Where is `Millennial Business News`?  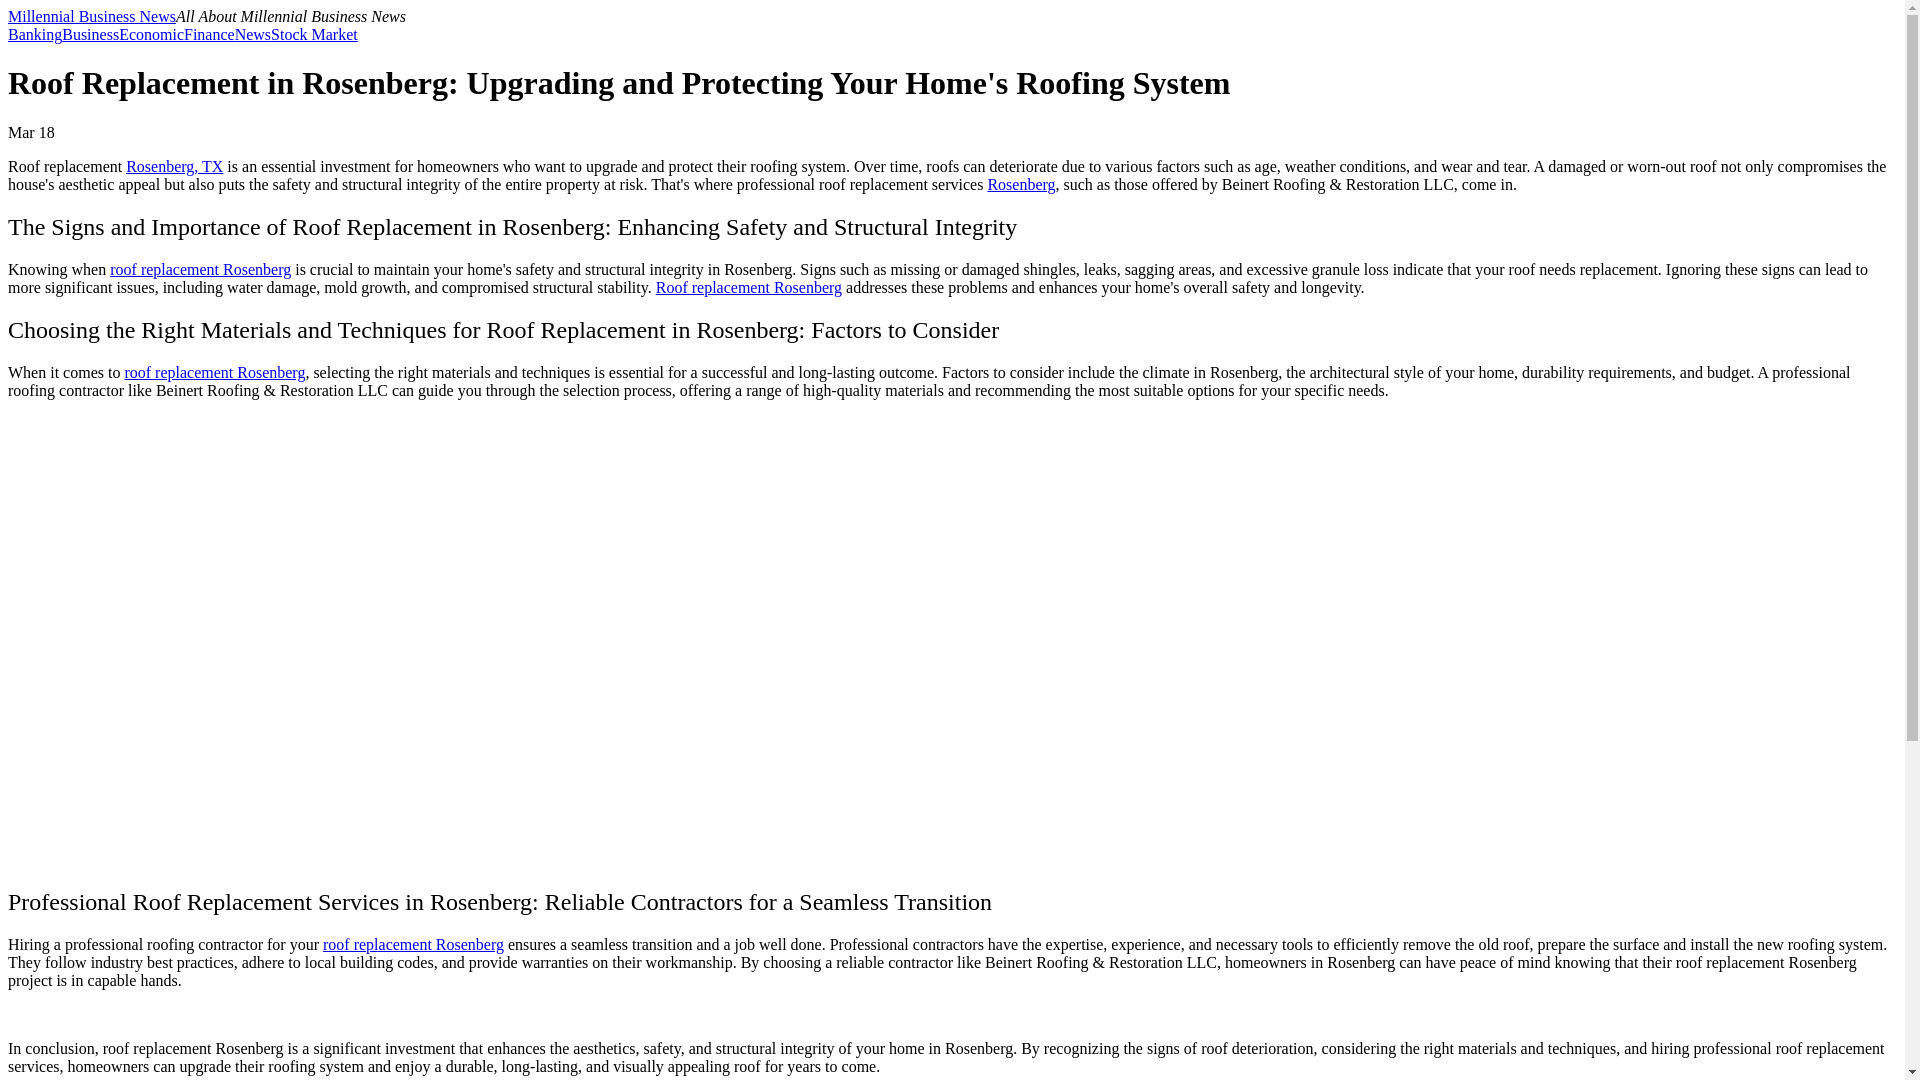
Millennial Business News is located at coordinates (92, 16).